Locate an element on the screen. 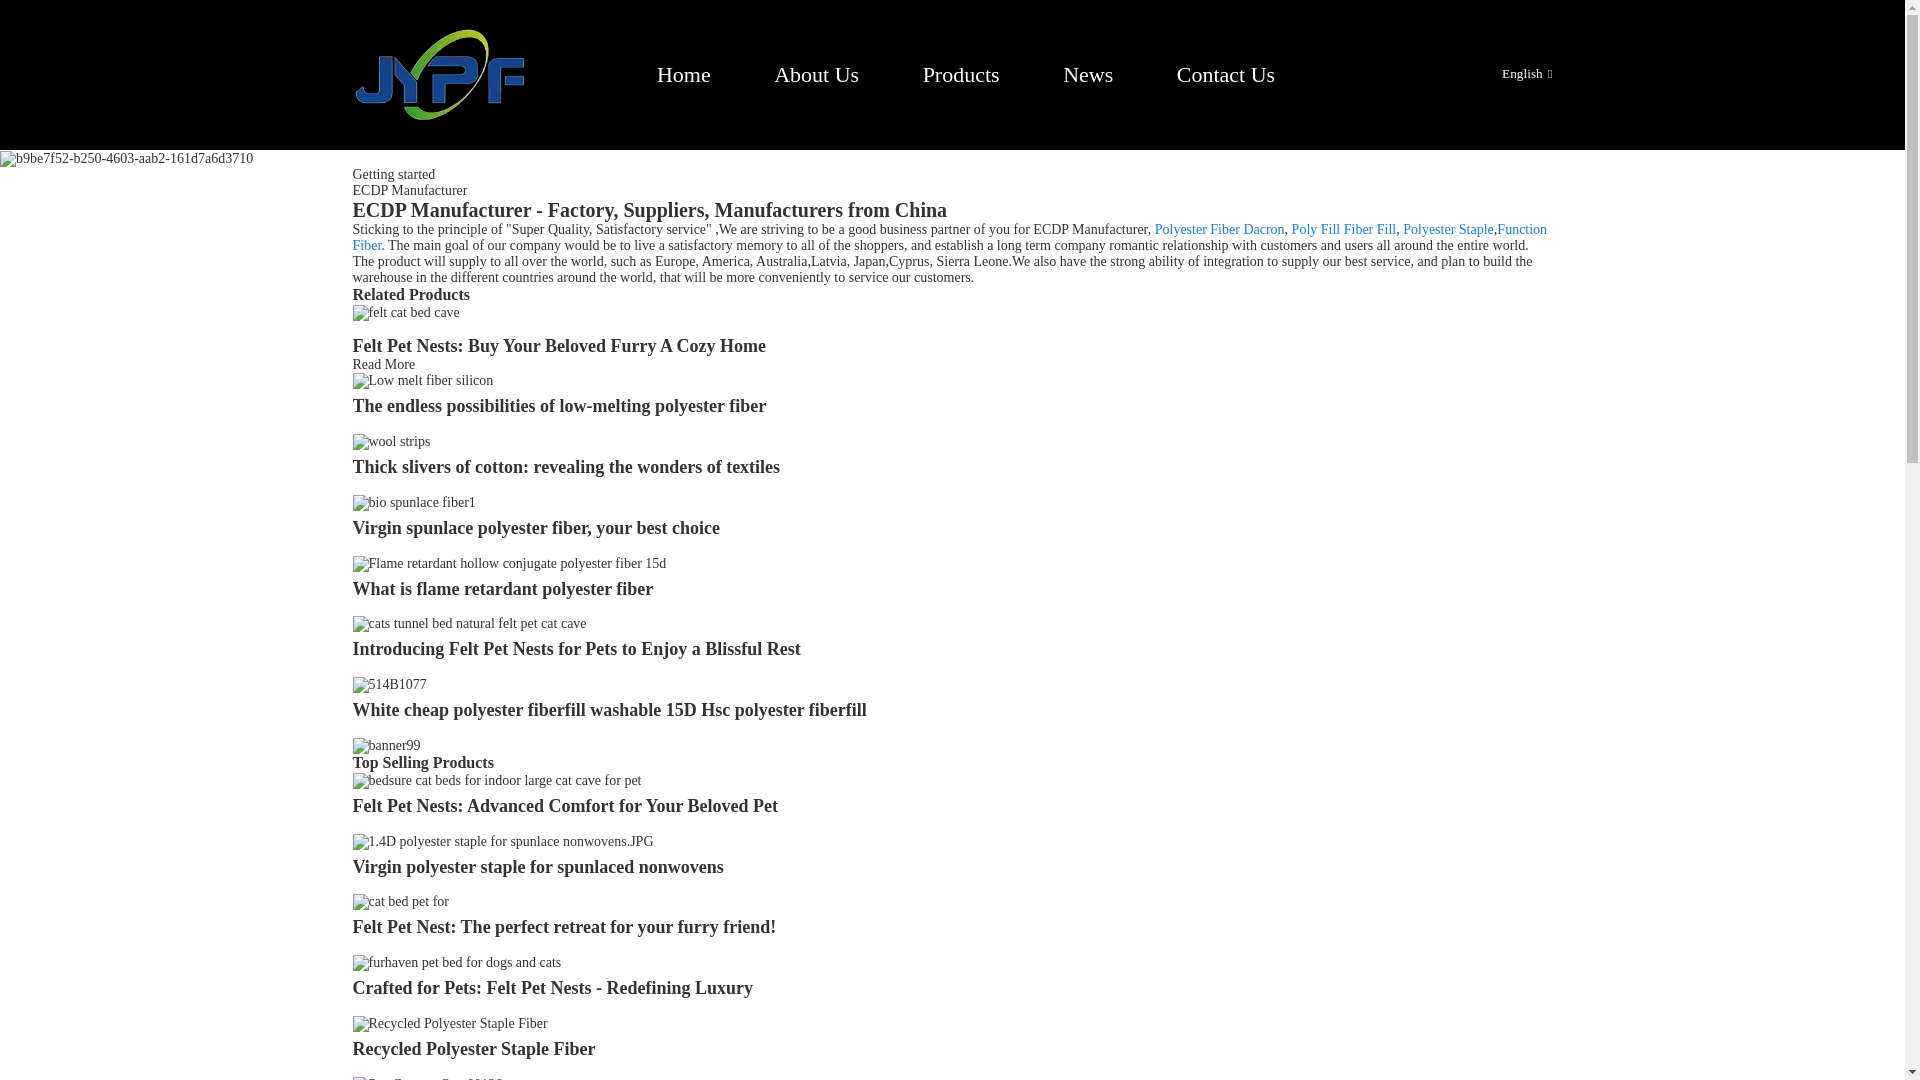 The height and width of the screenshot is (1080, 1920). Virgin spunlace polyester fiber, your best choice is located at coordinates (412, 500).